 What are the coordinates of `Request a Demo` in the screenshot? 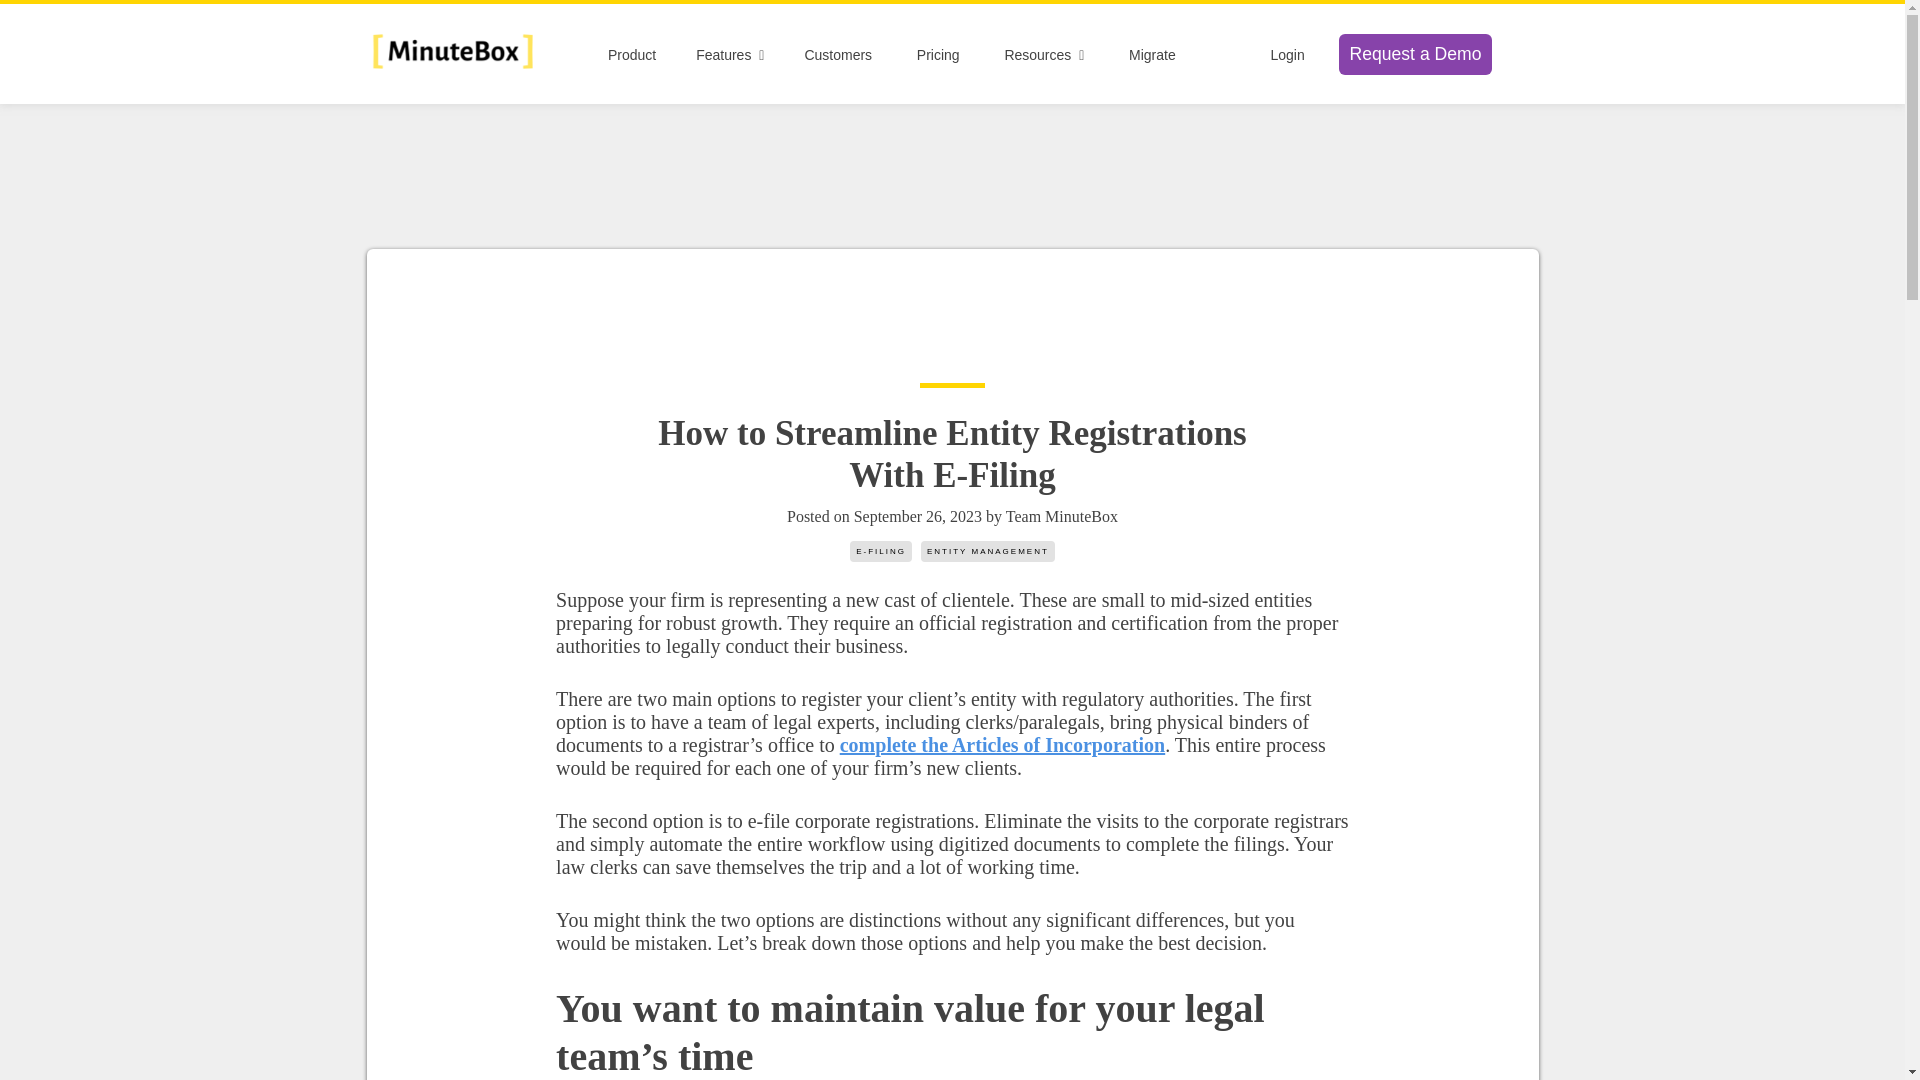 It's located at (1414, 54).